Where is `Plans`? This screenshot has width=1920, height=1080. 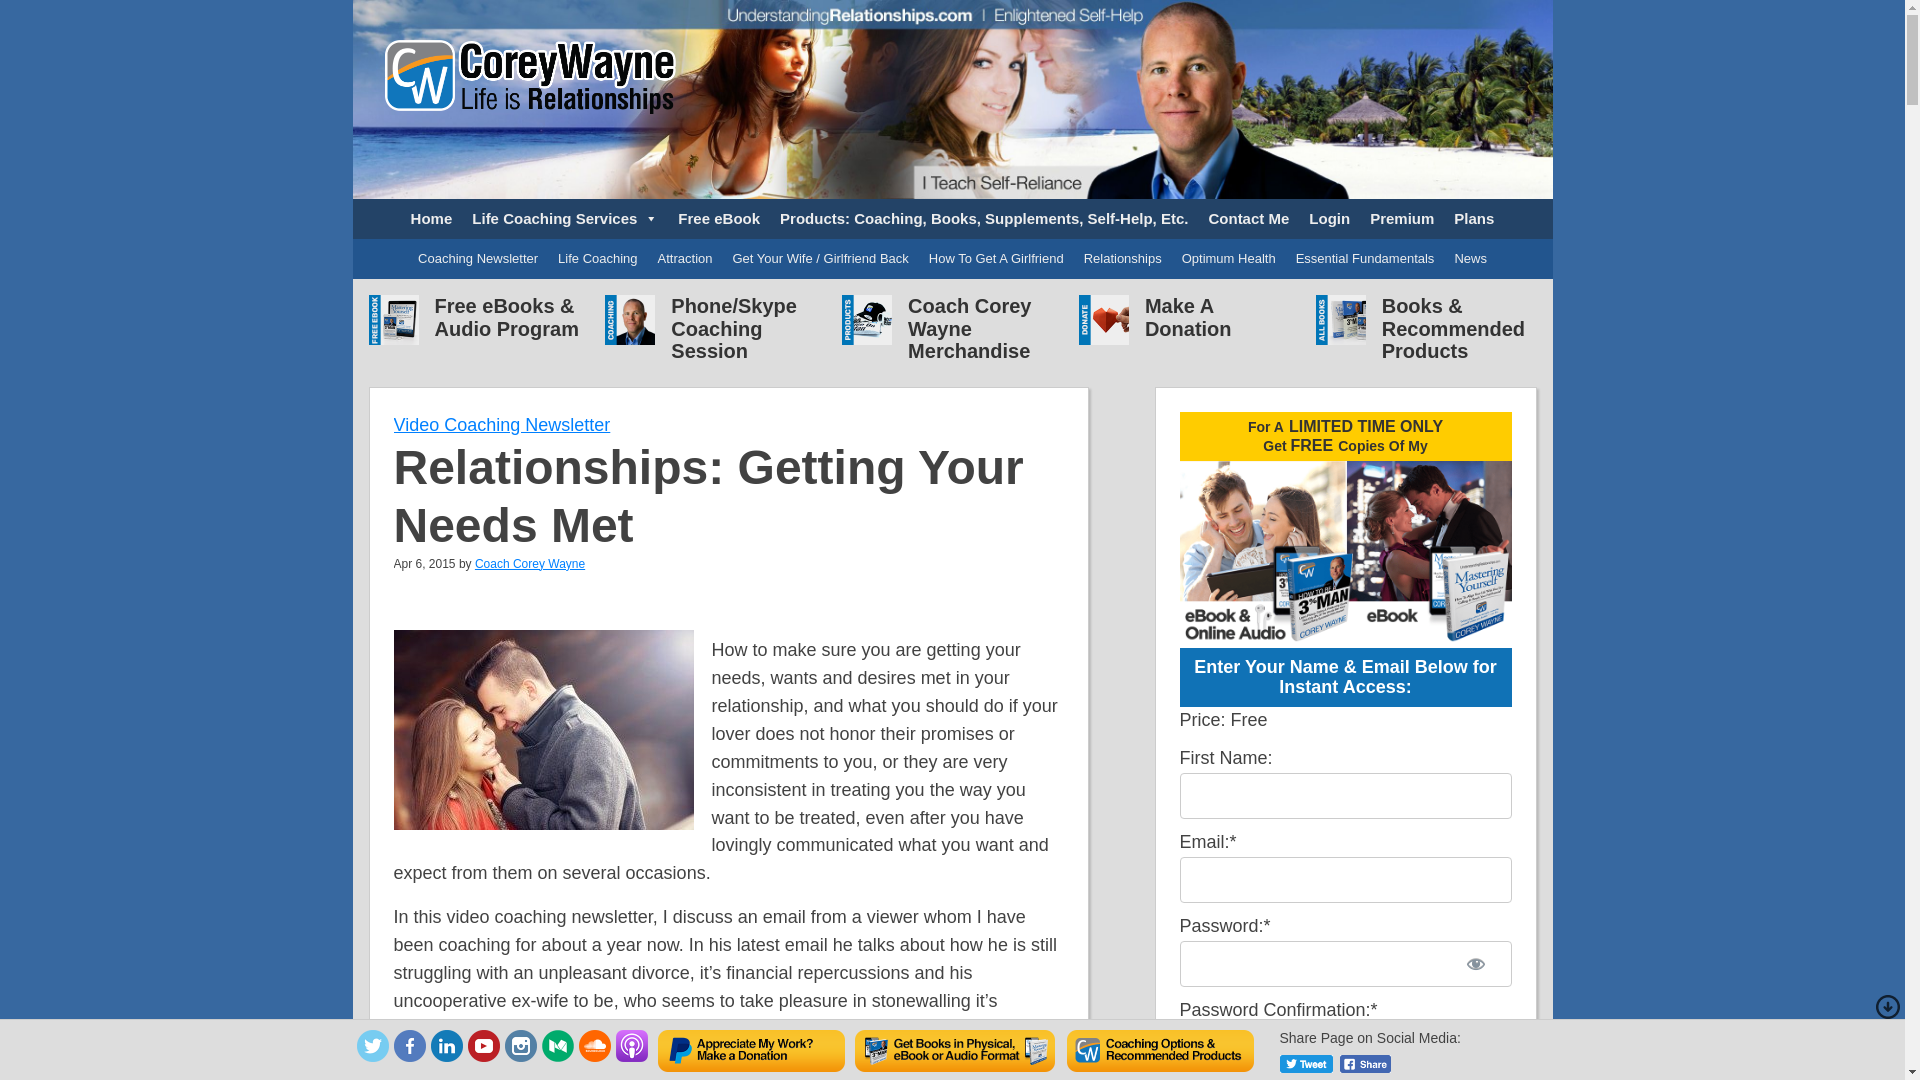 Plans is located at coordinates (1473, 218).